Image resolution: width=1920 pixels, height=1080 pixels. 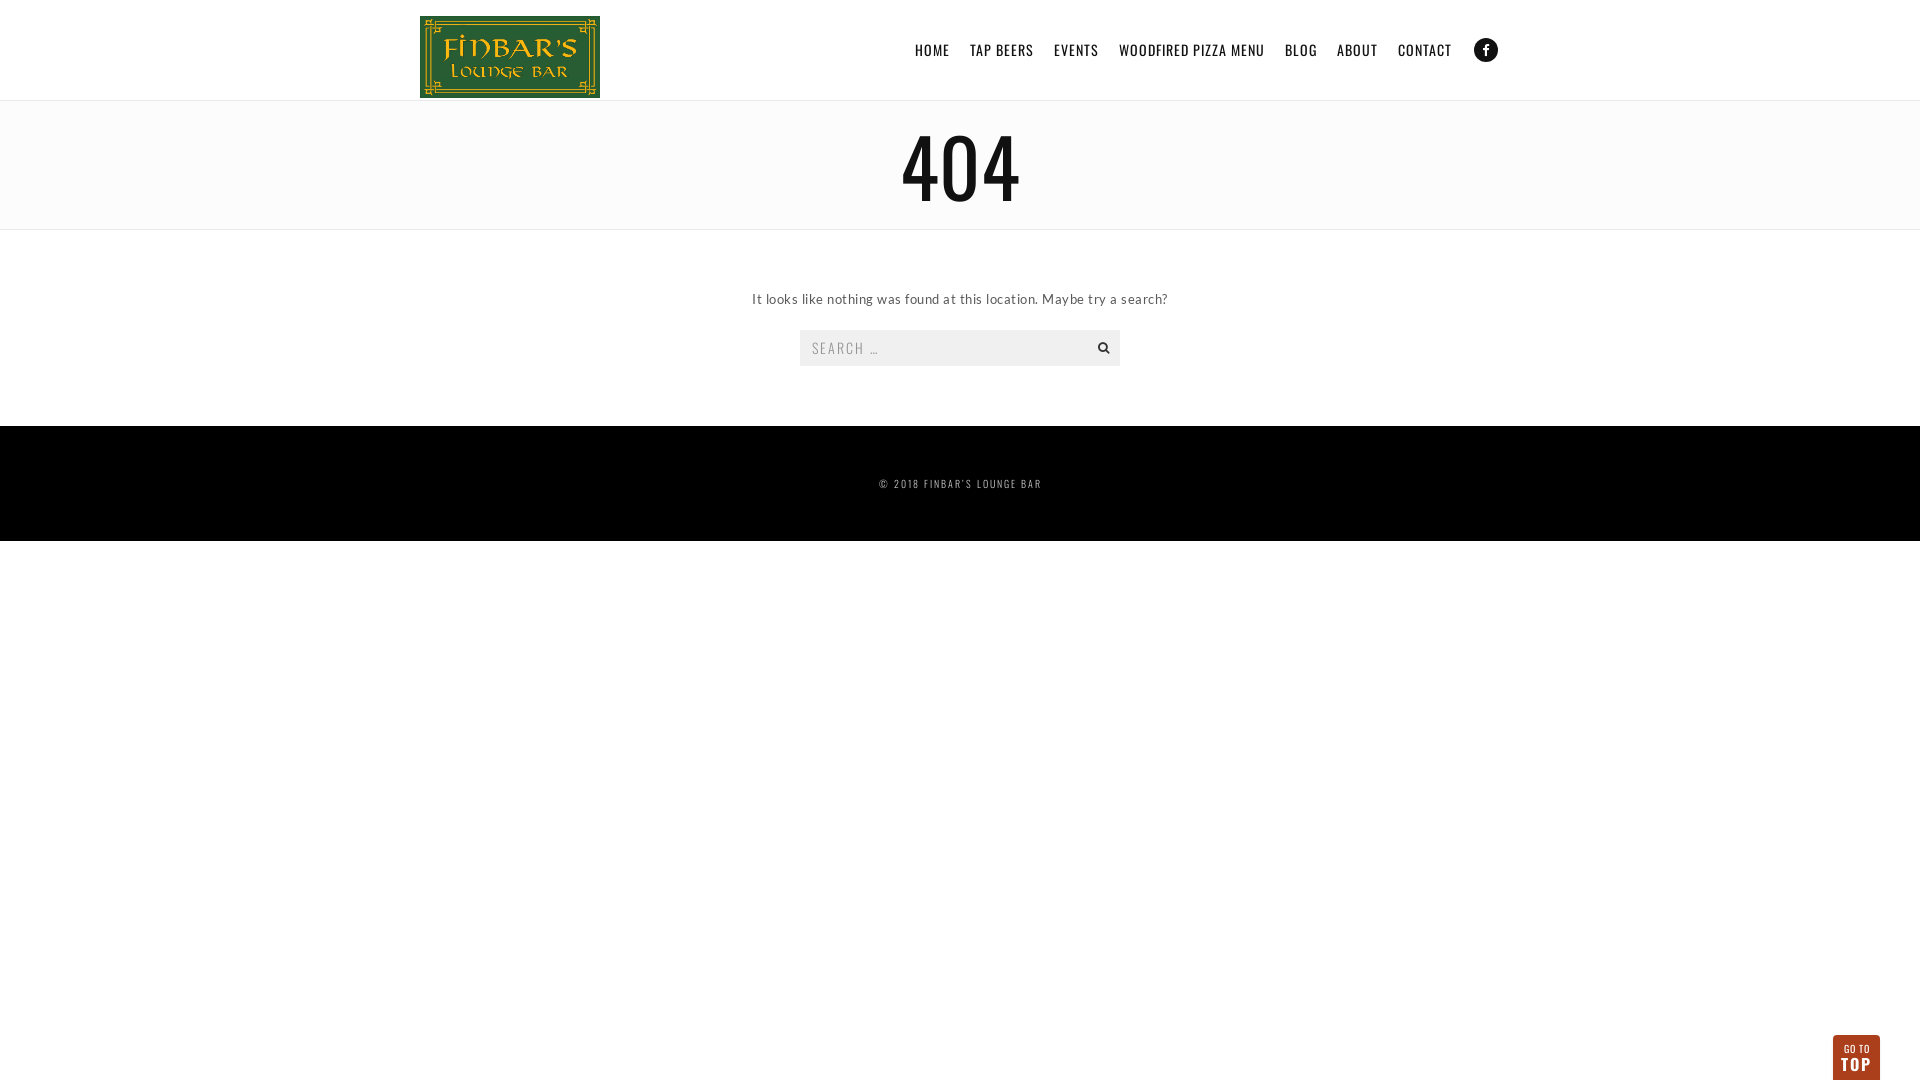 I want to click on CONTACT, so click(x=1425, y=50).